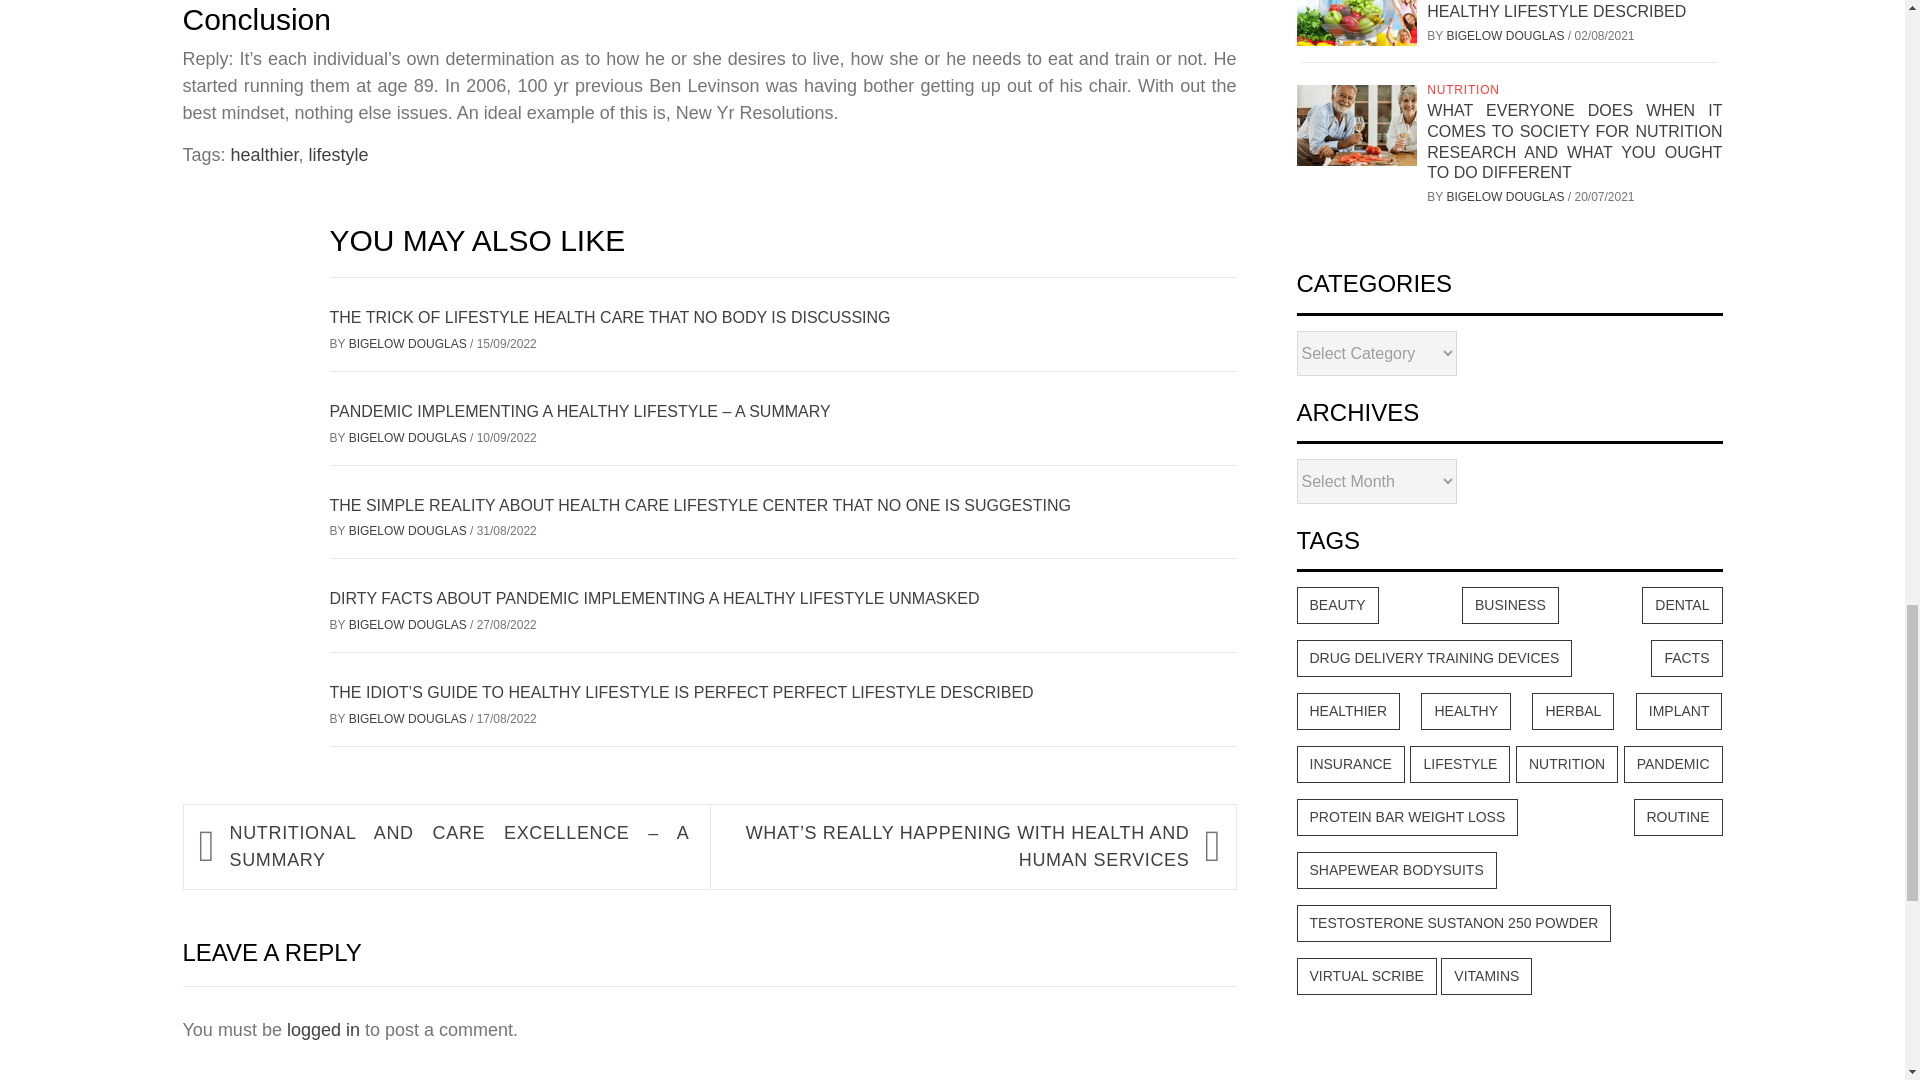  What do you see at coordinates (410, 344) in the screenshot?
I see `BIGELOW DOUGLAS` at bounding box center [410, 344].